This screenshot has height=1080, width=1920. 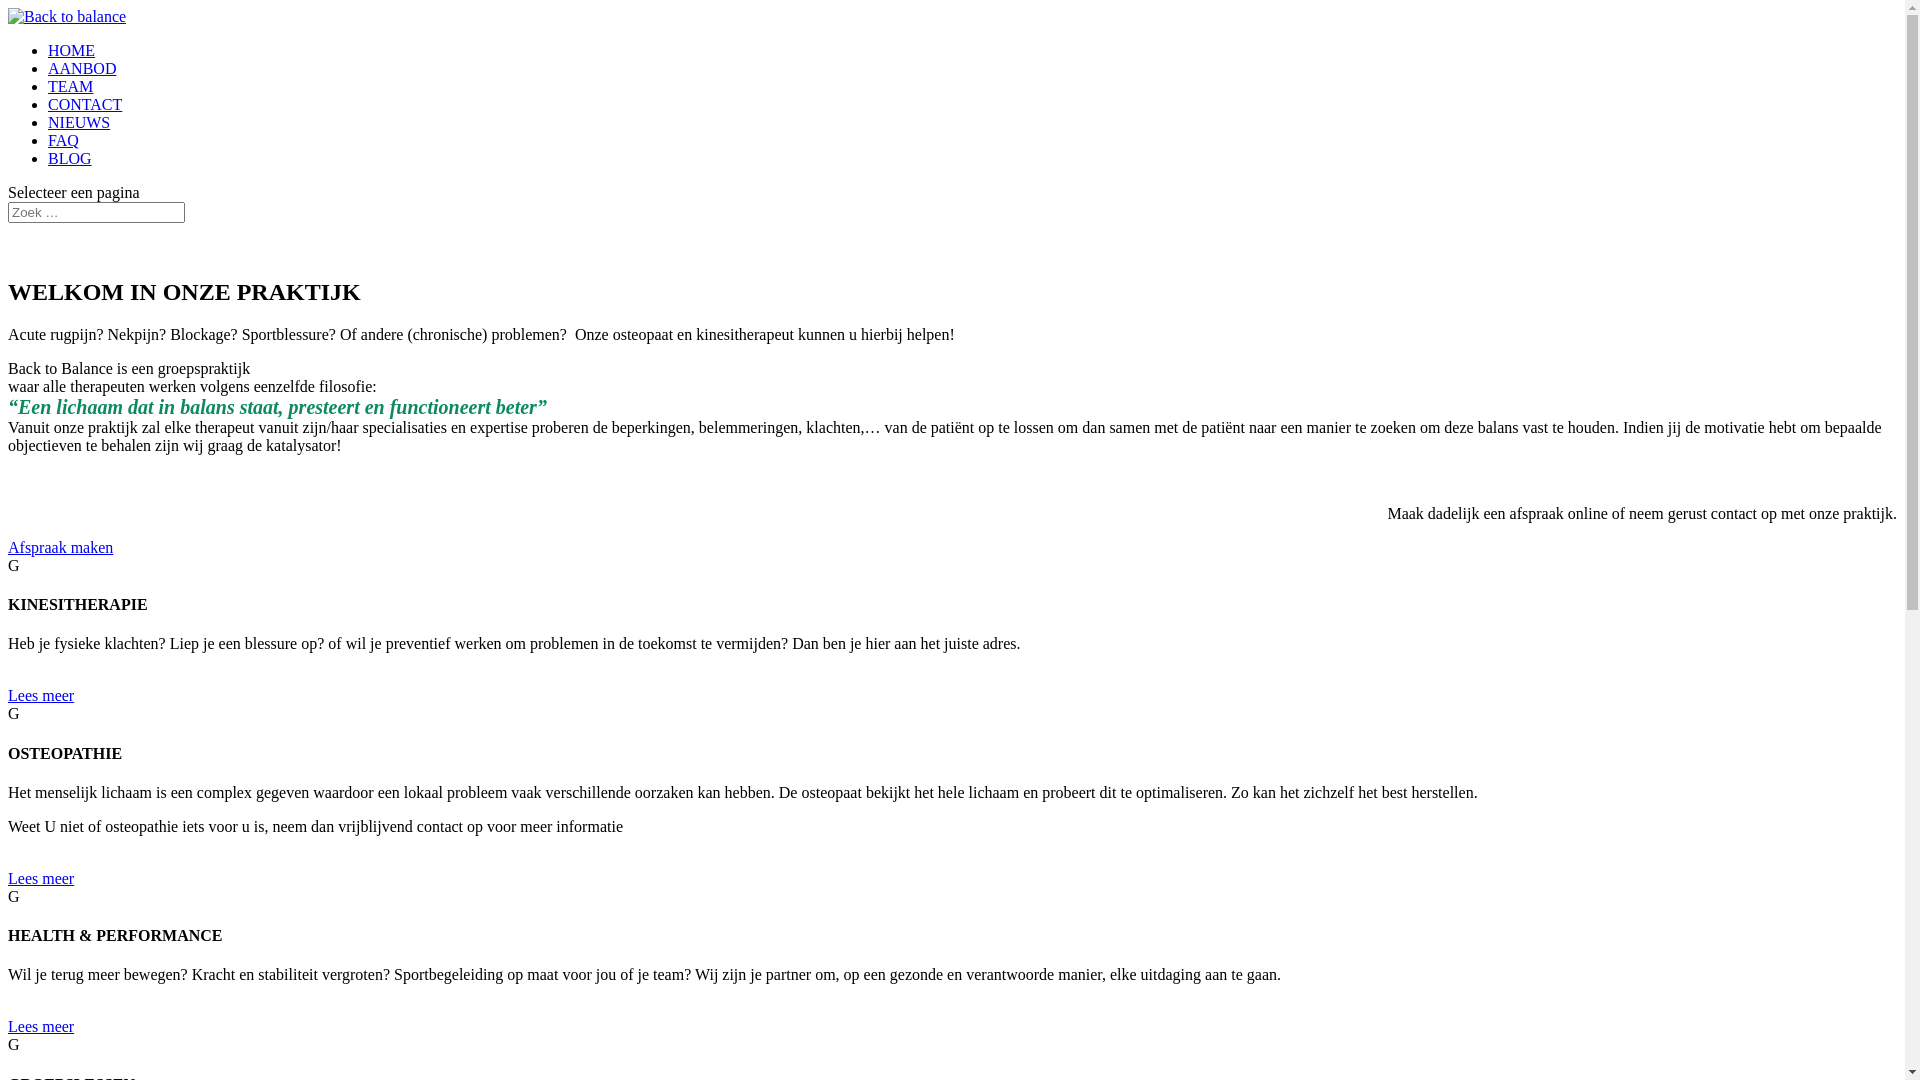 I want to click on TEAM, so click(x=70, y=86).